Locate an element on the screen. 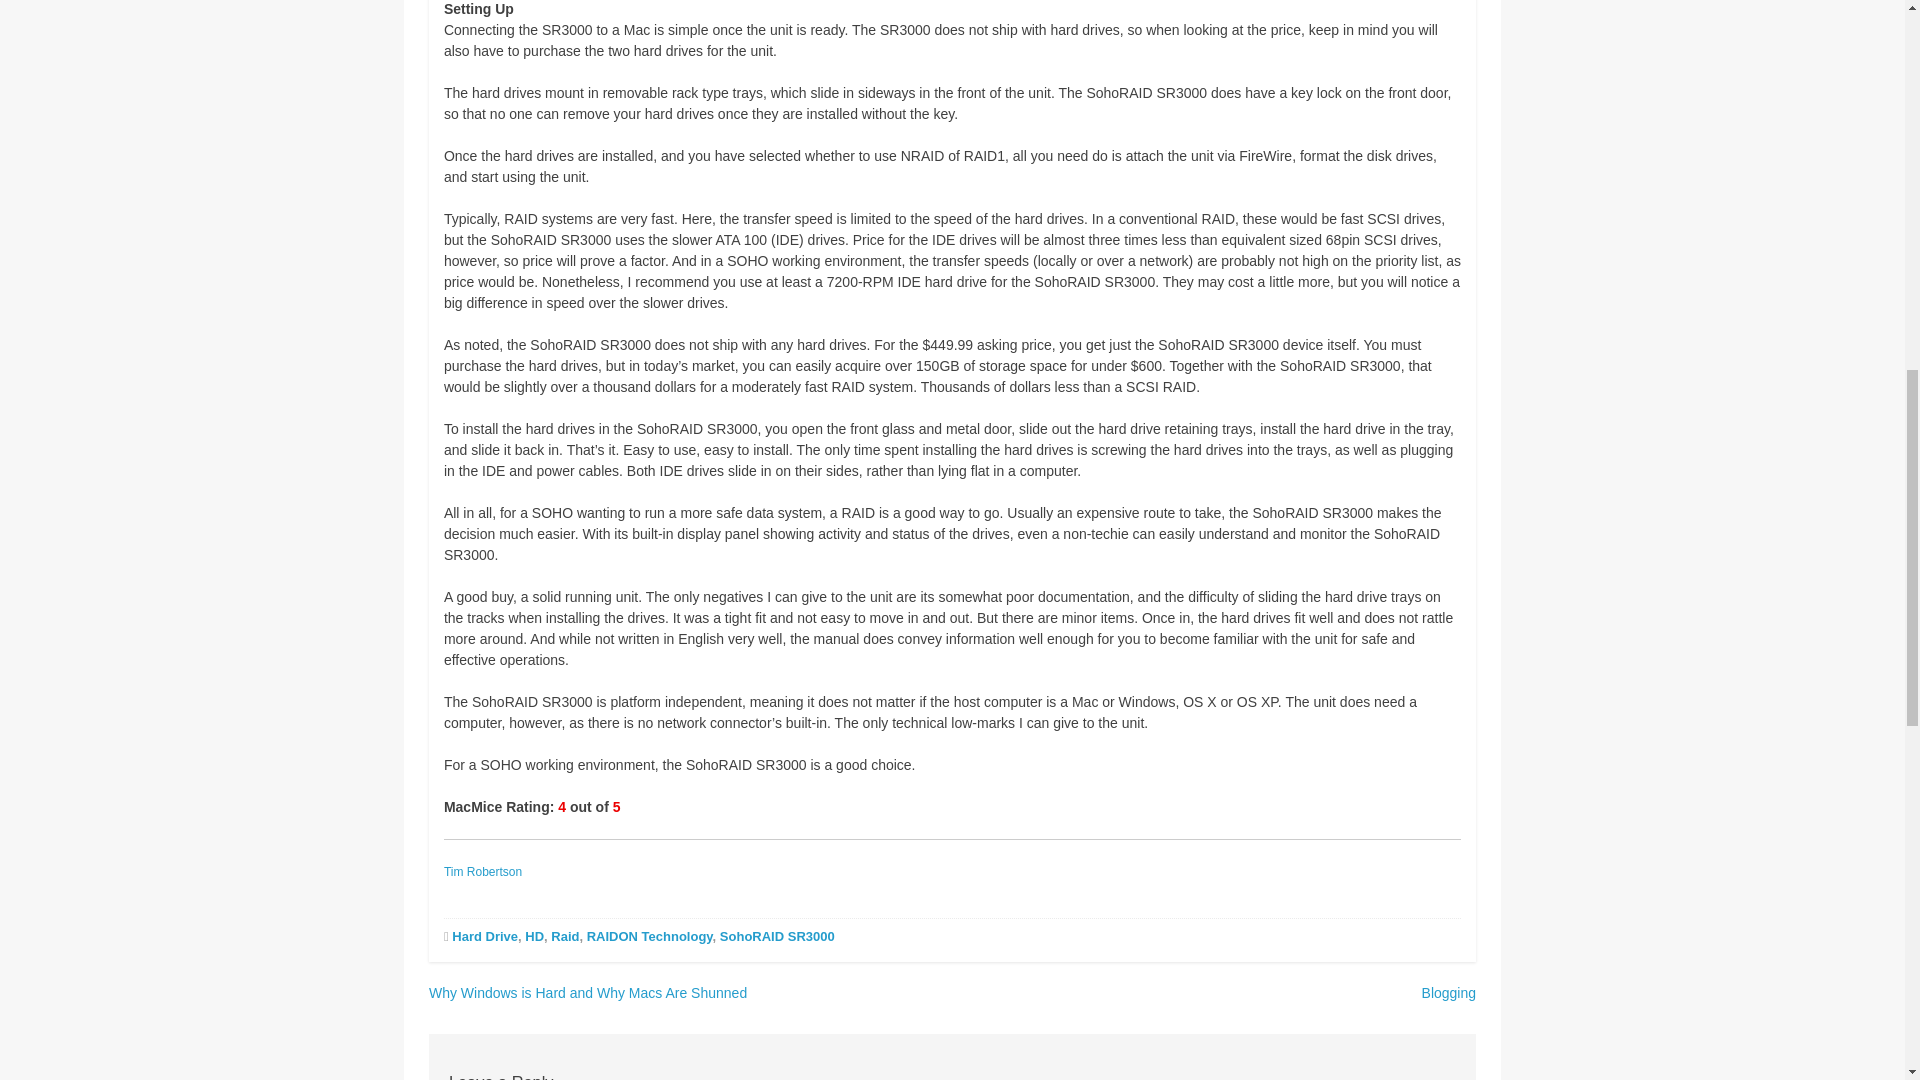 The height and width of the screenshot is (1080, 1920). RAIDON Technology is located at coordinates (650, 936).